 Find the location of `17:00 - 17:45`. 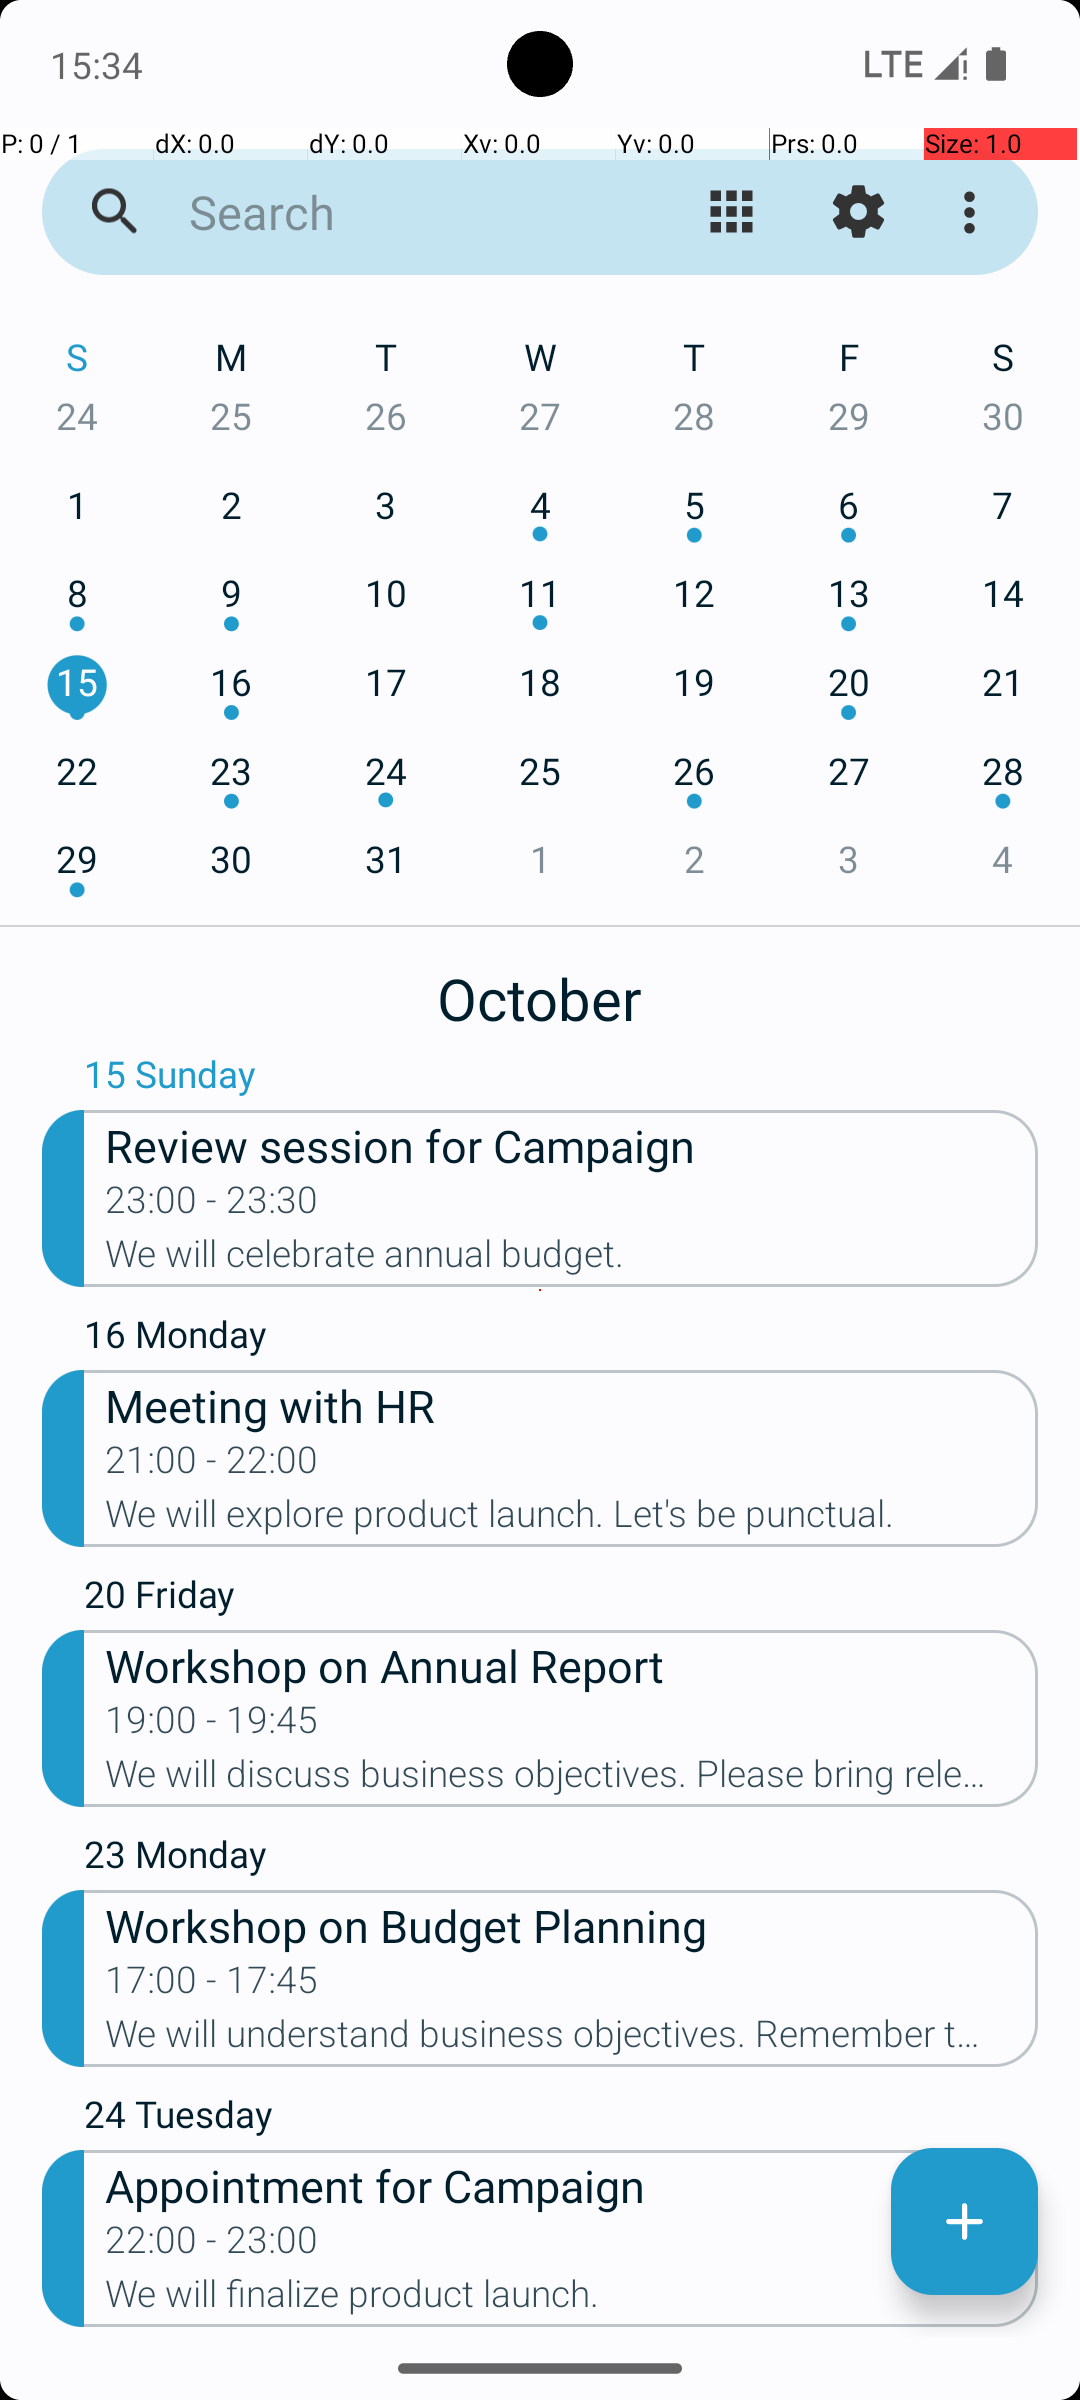

17:00 - 17:45 is located at coordinates (212, 1986).